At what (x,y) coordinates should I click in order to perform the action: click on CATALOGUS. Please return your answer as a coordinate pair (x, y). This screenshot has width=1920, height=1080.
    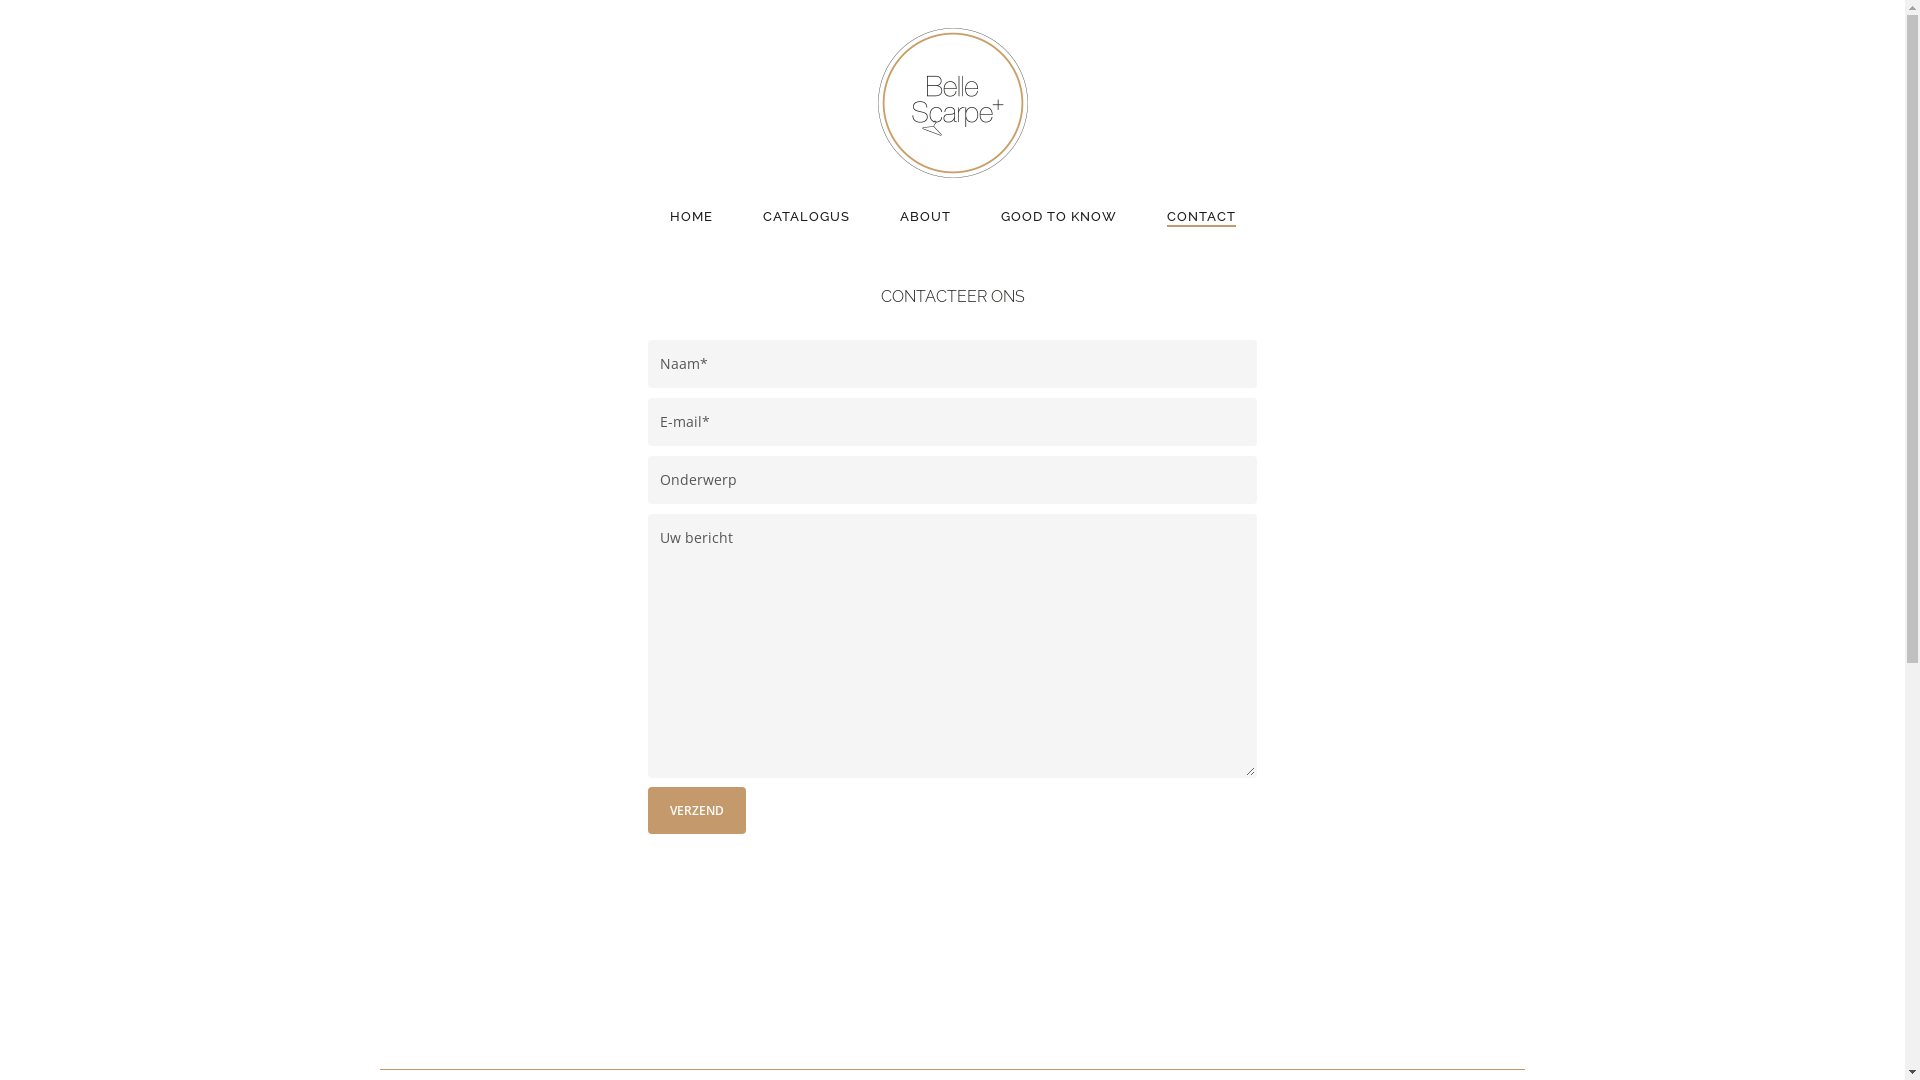
    Looking at the image, I should click on (806, 217).